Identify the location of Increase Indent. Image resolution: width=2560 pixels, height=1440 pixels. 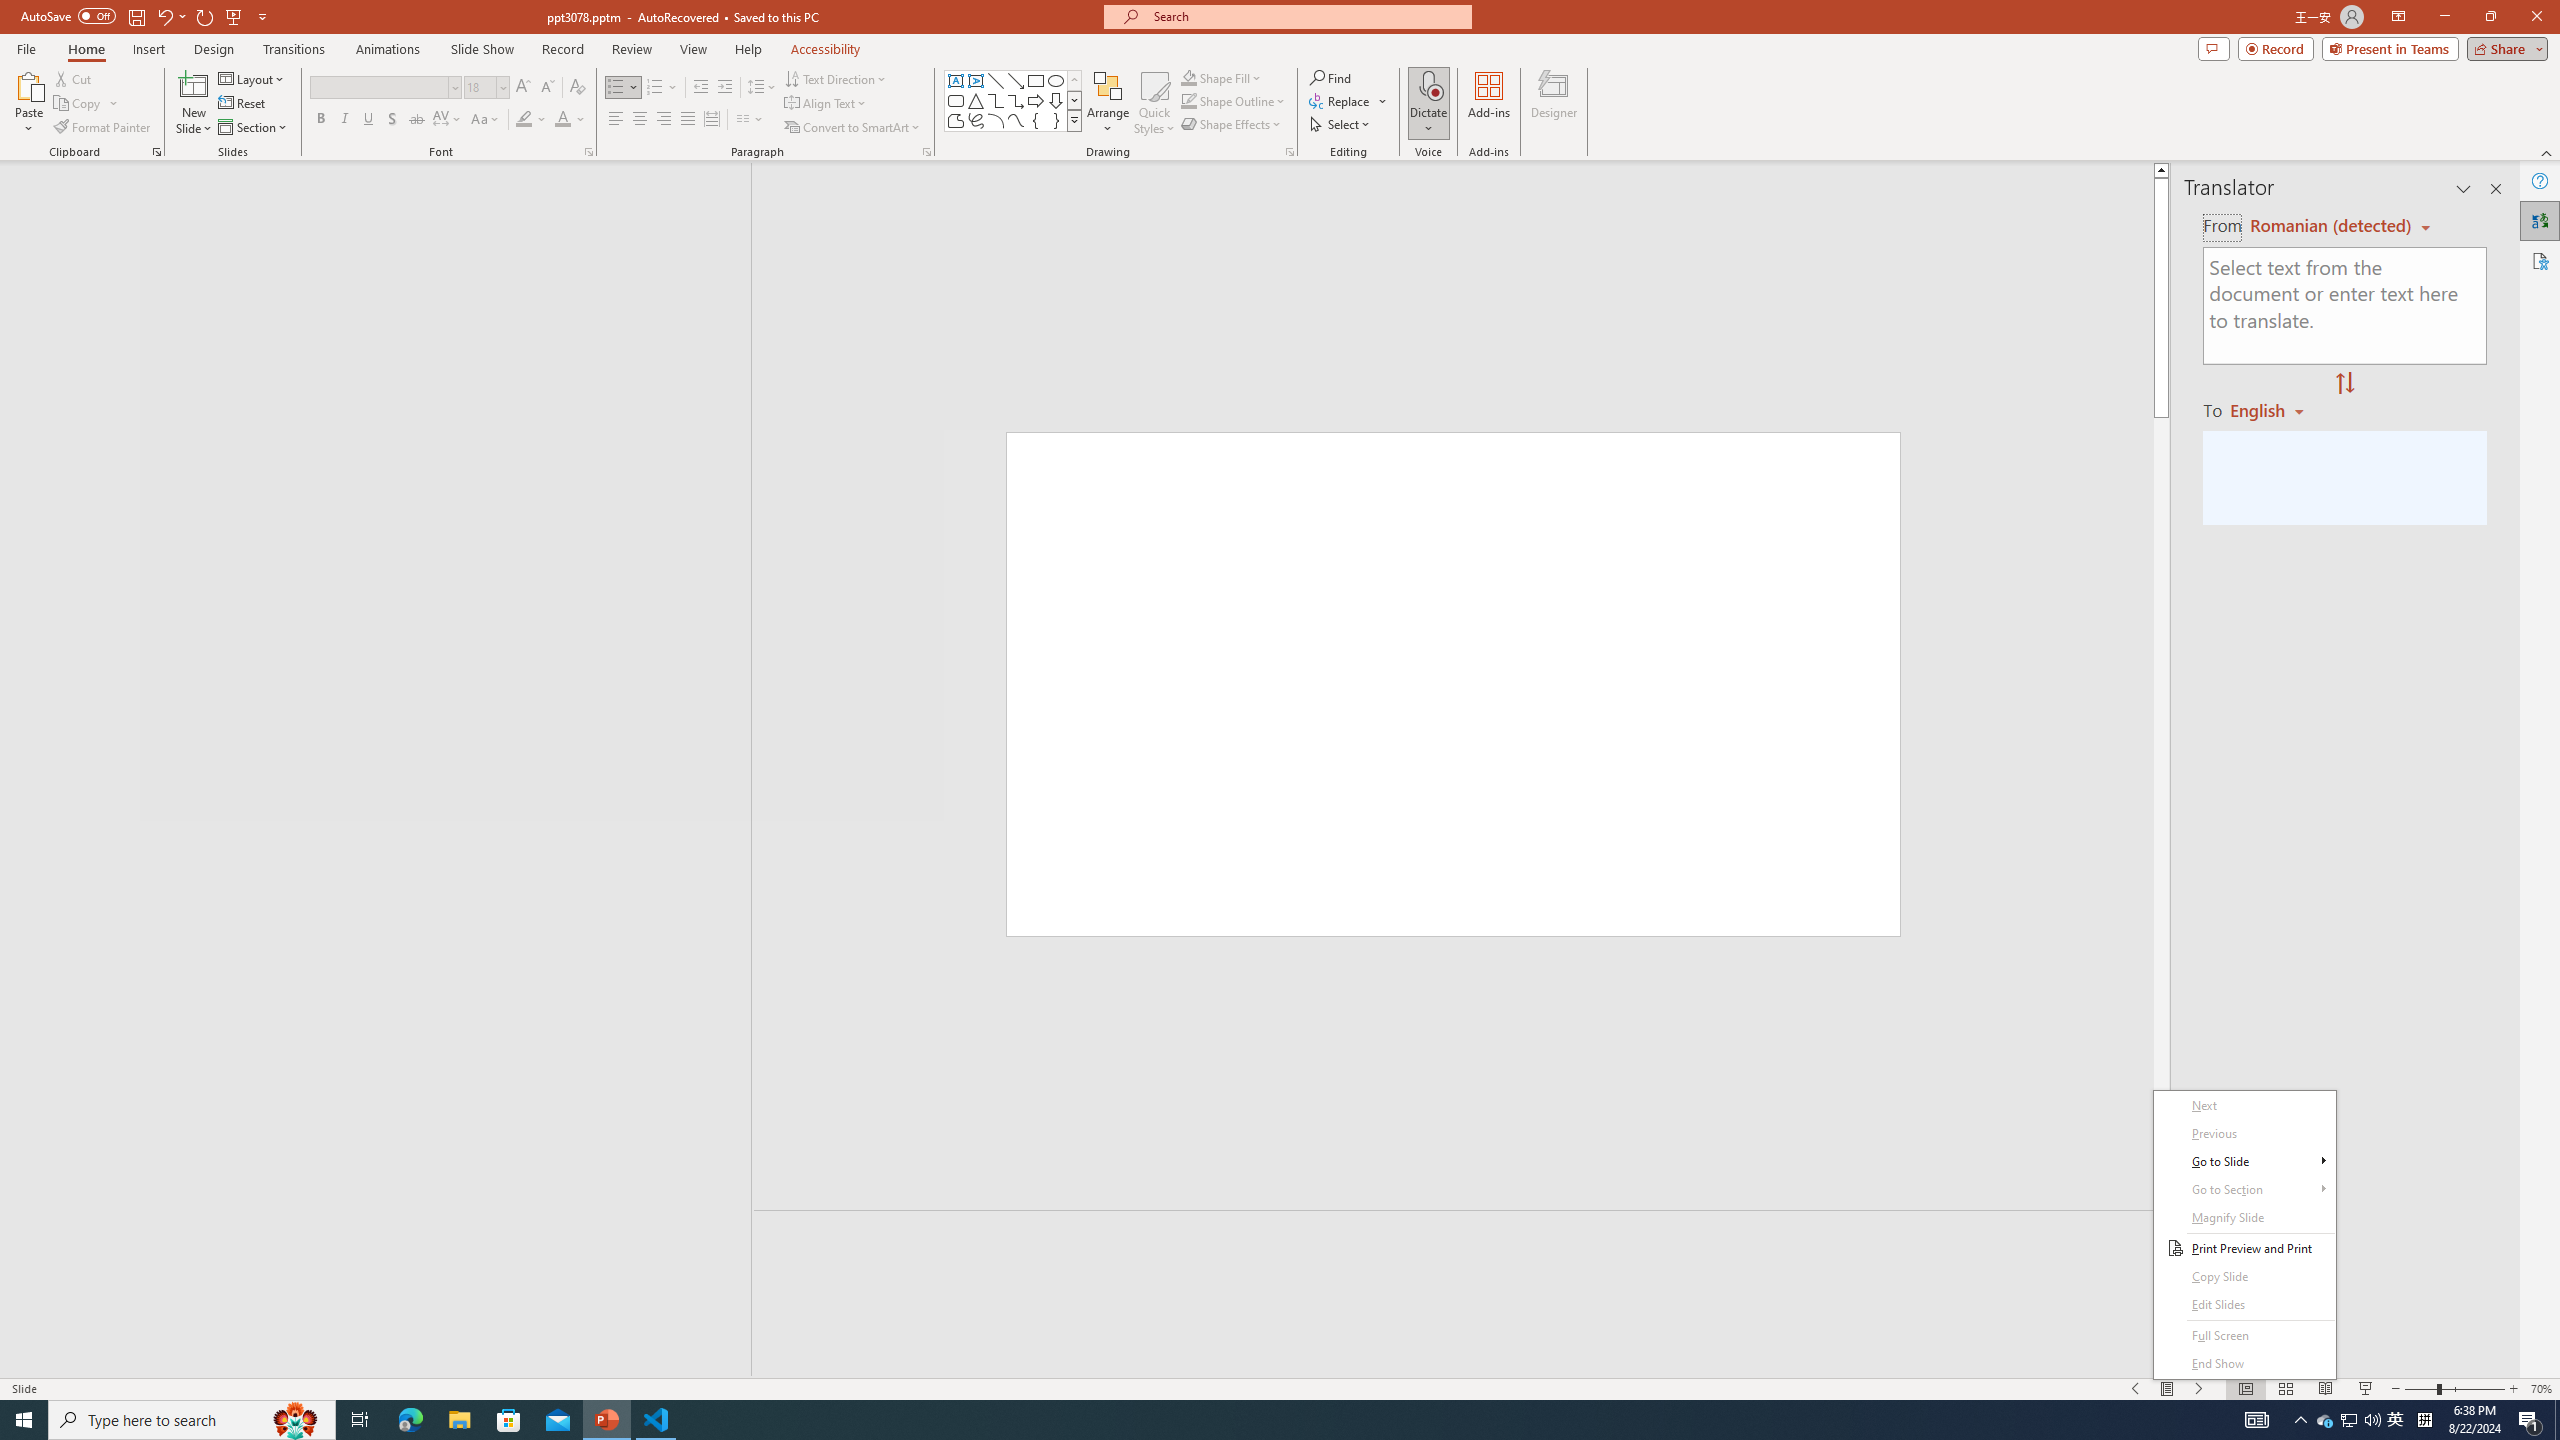
(726, 88).